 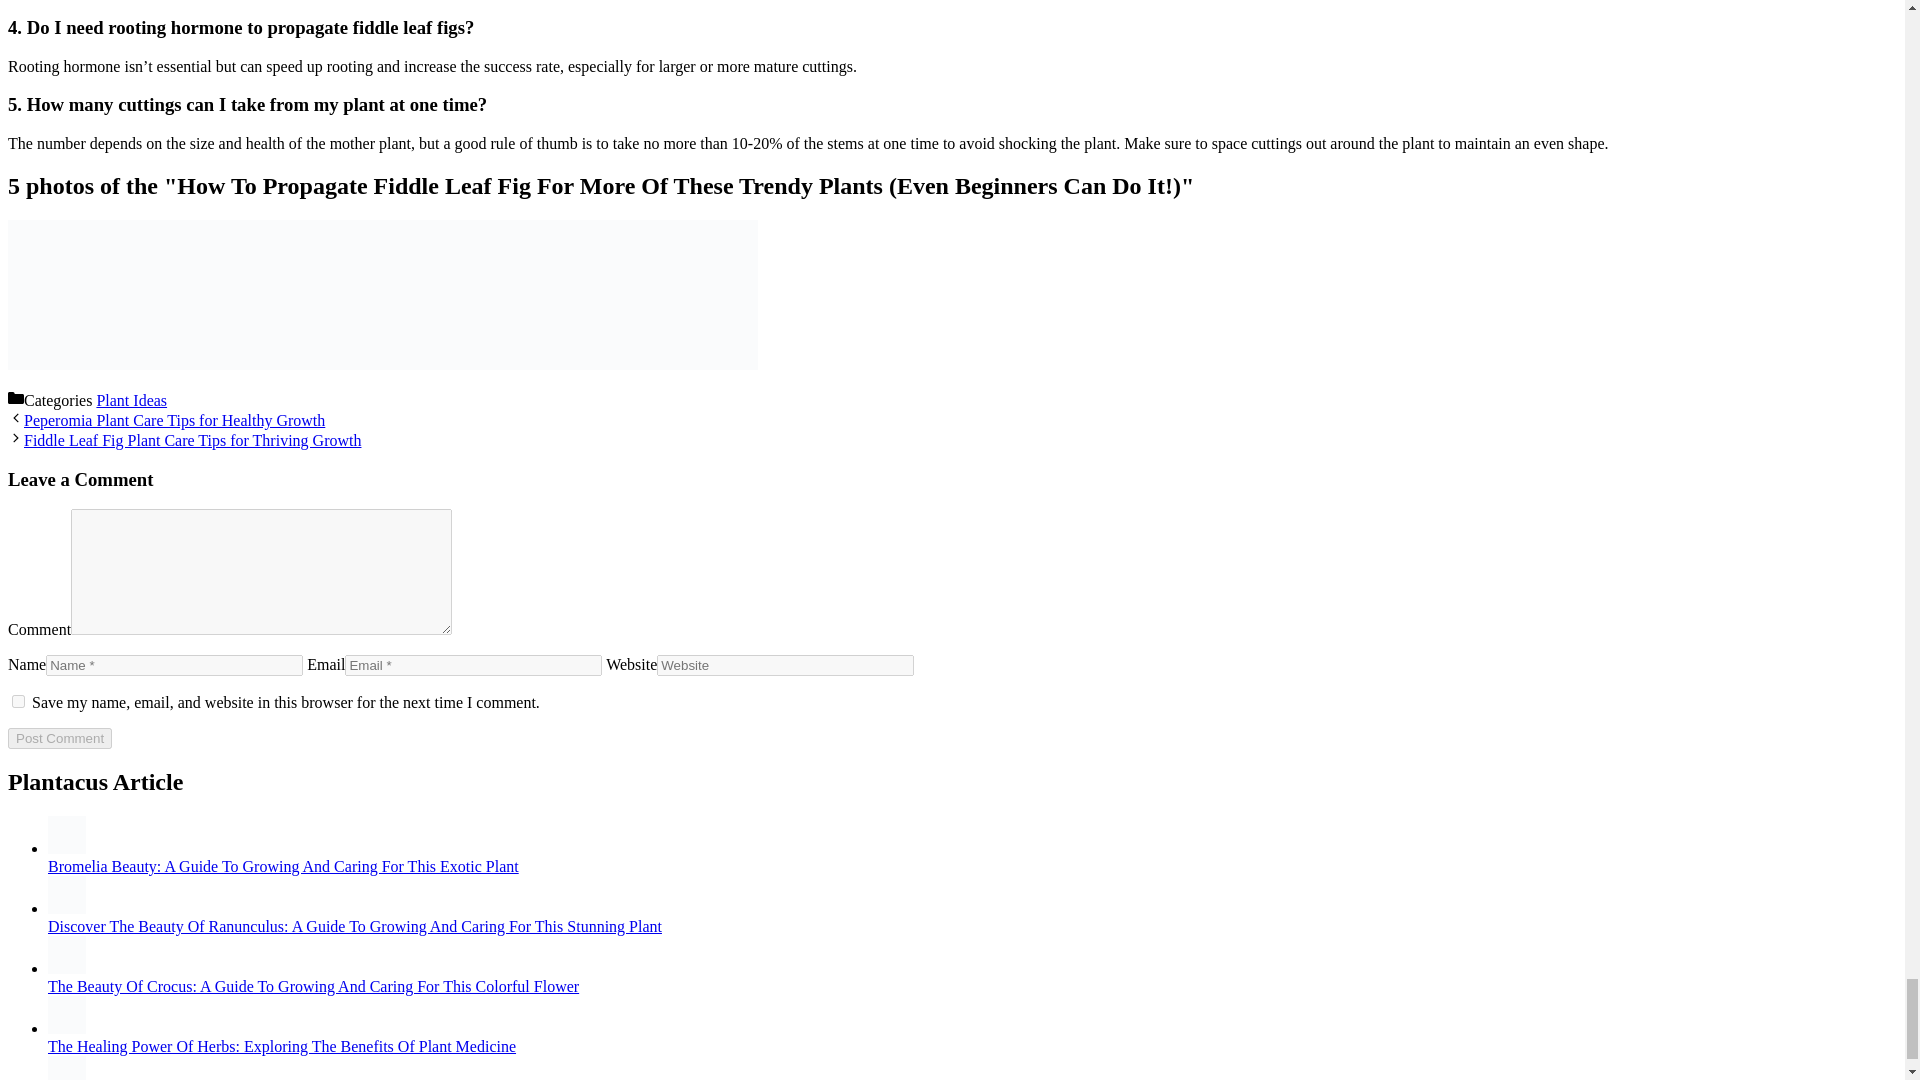 What do you see at coordinates (59, 738) in the screenshot?
I see `Post Comment` at bounding box center [59, 738].